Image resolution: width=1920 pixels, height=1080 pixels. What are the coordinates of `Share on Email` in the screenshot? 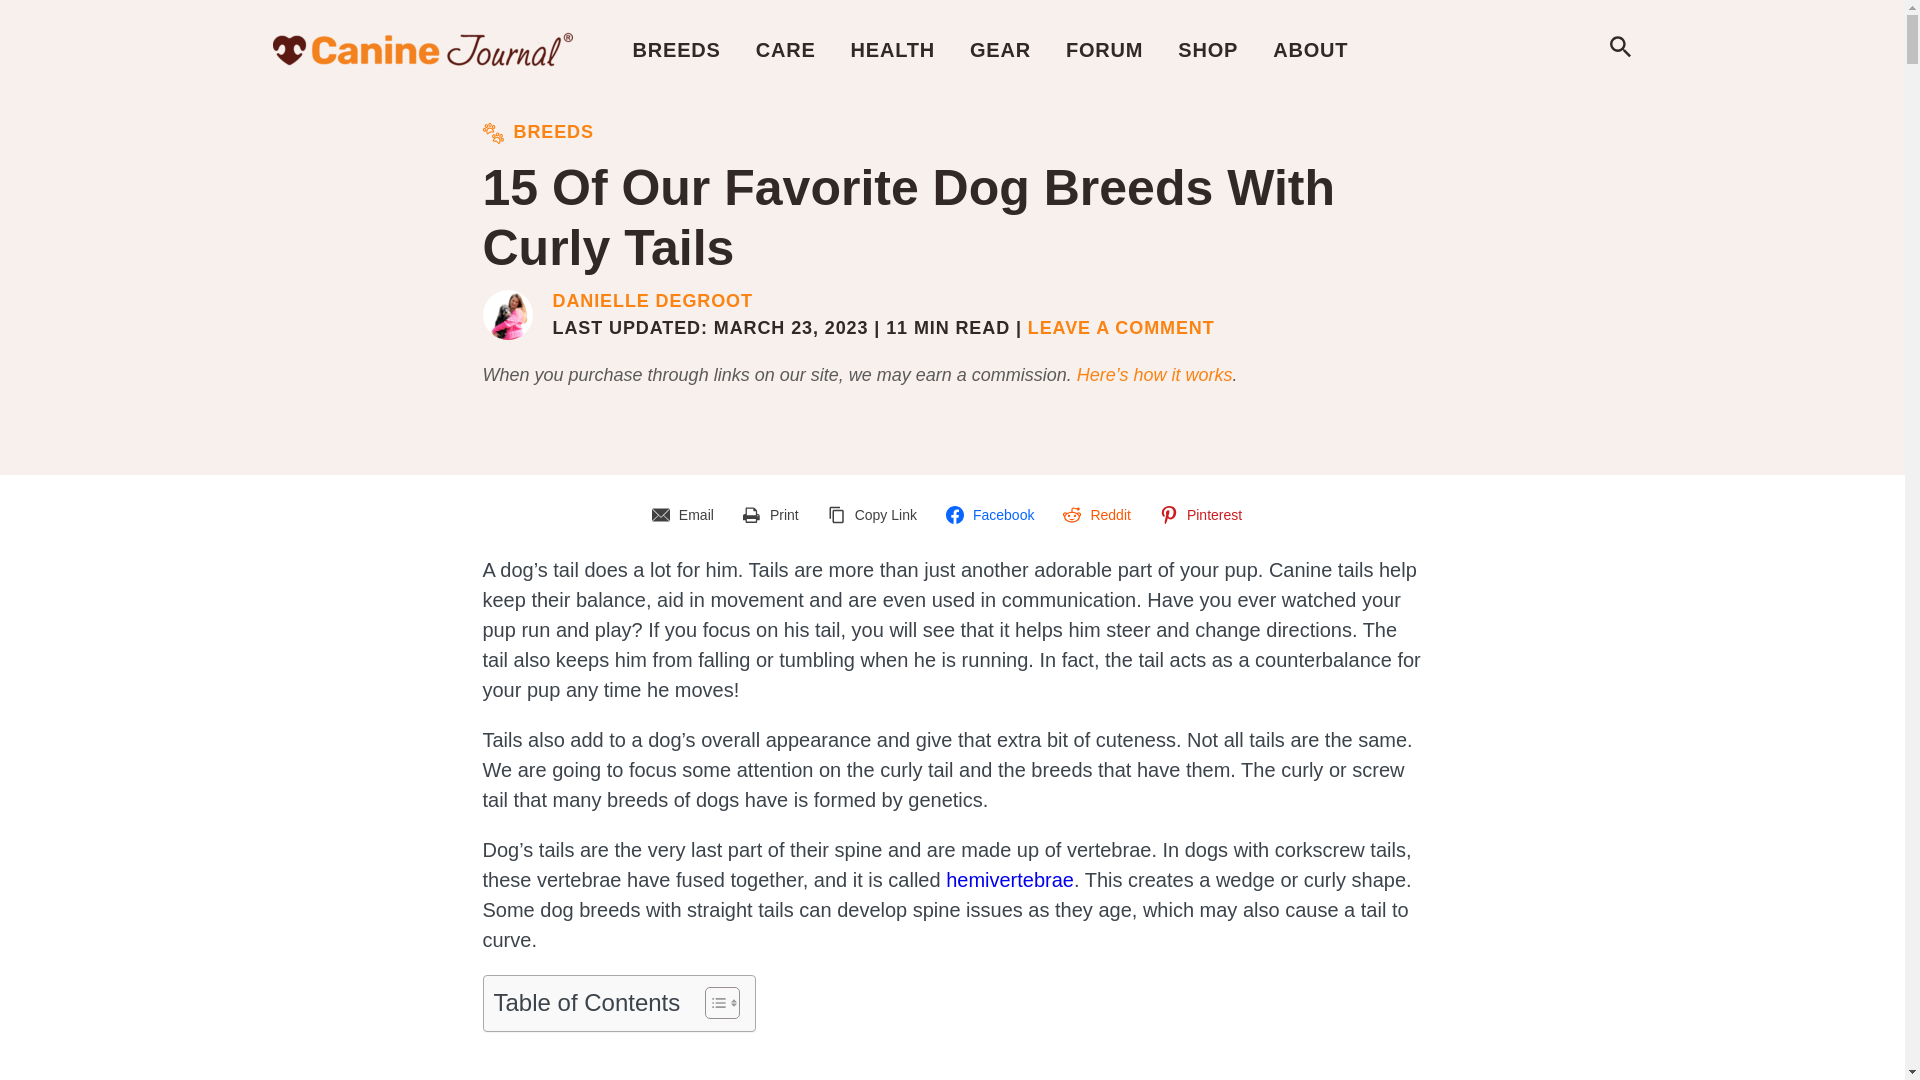 It's located at (686, 514).